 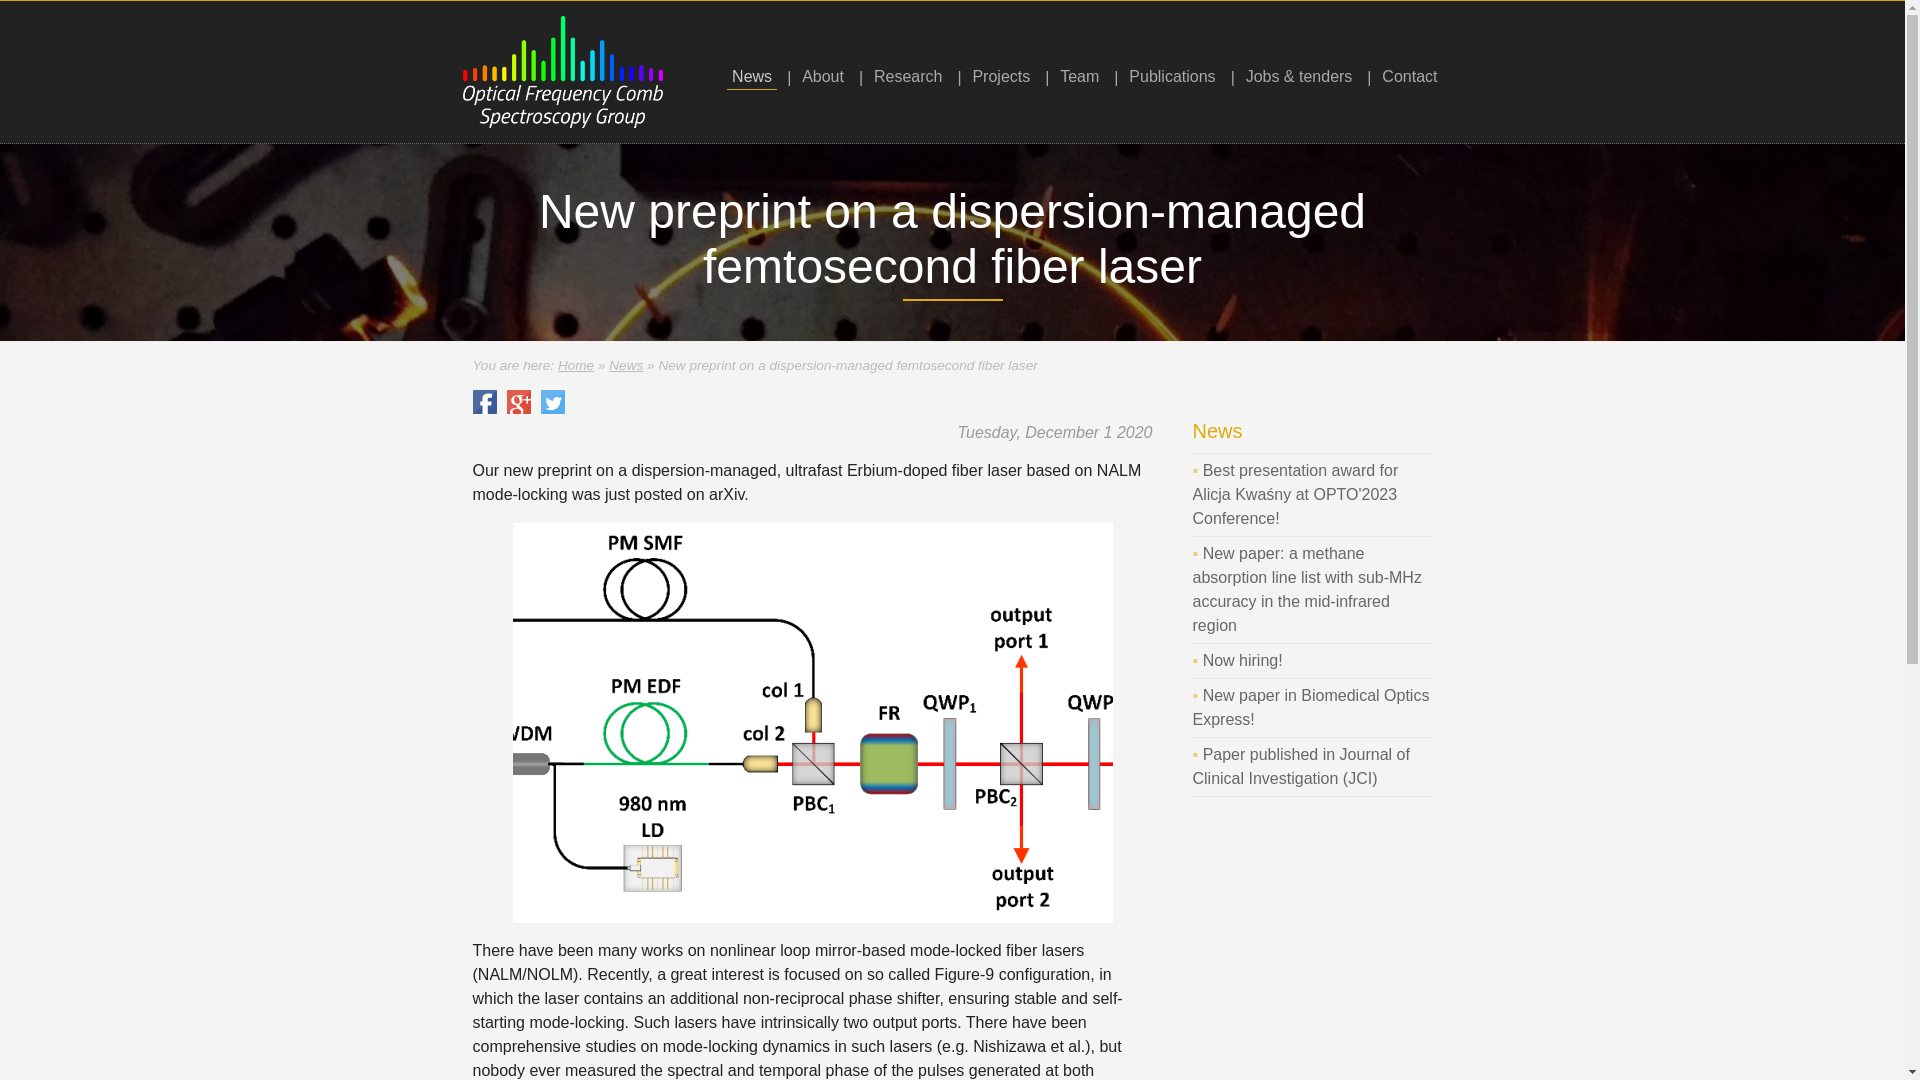 I want to click on Contact, so click(x=1408, y=76).